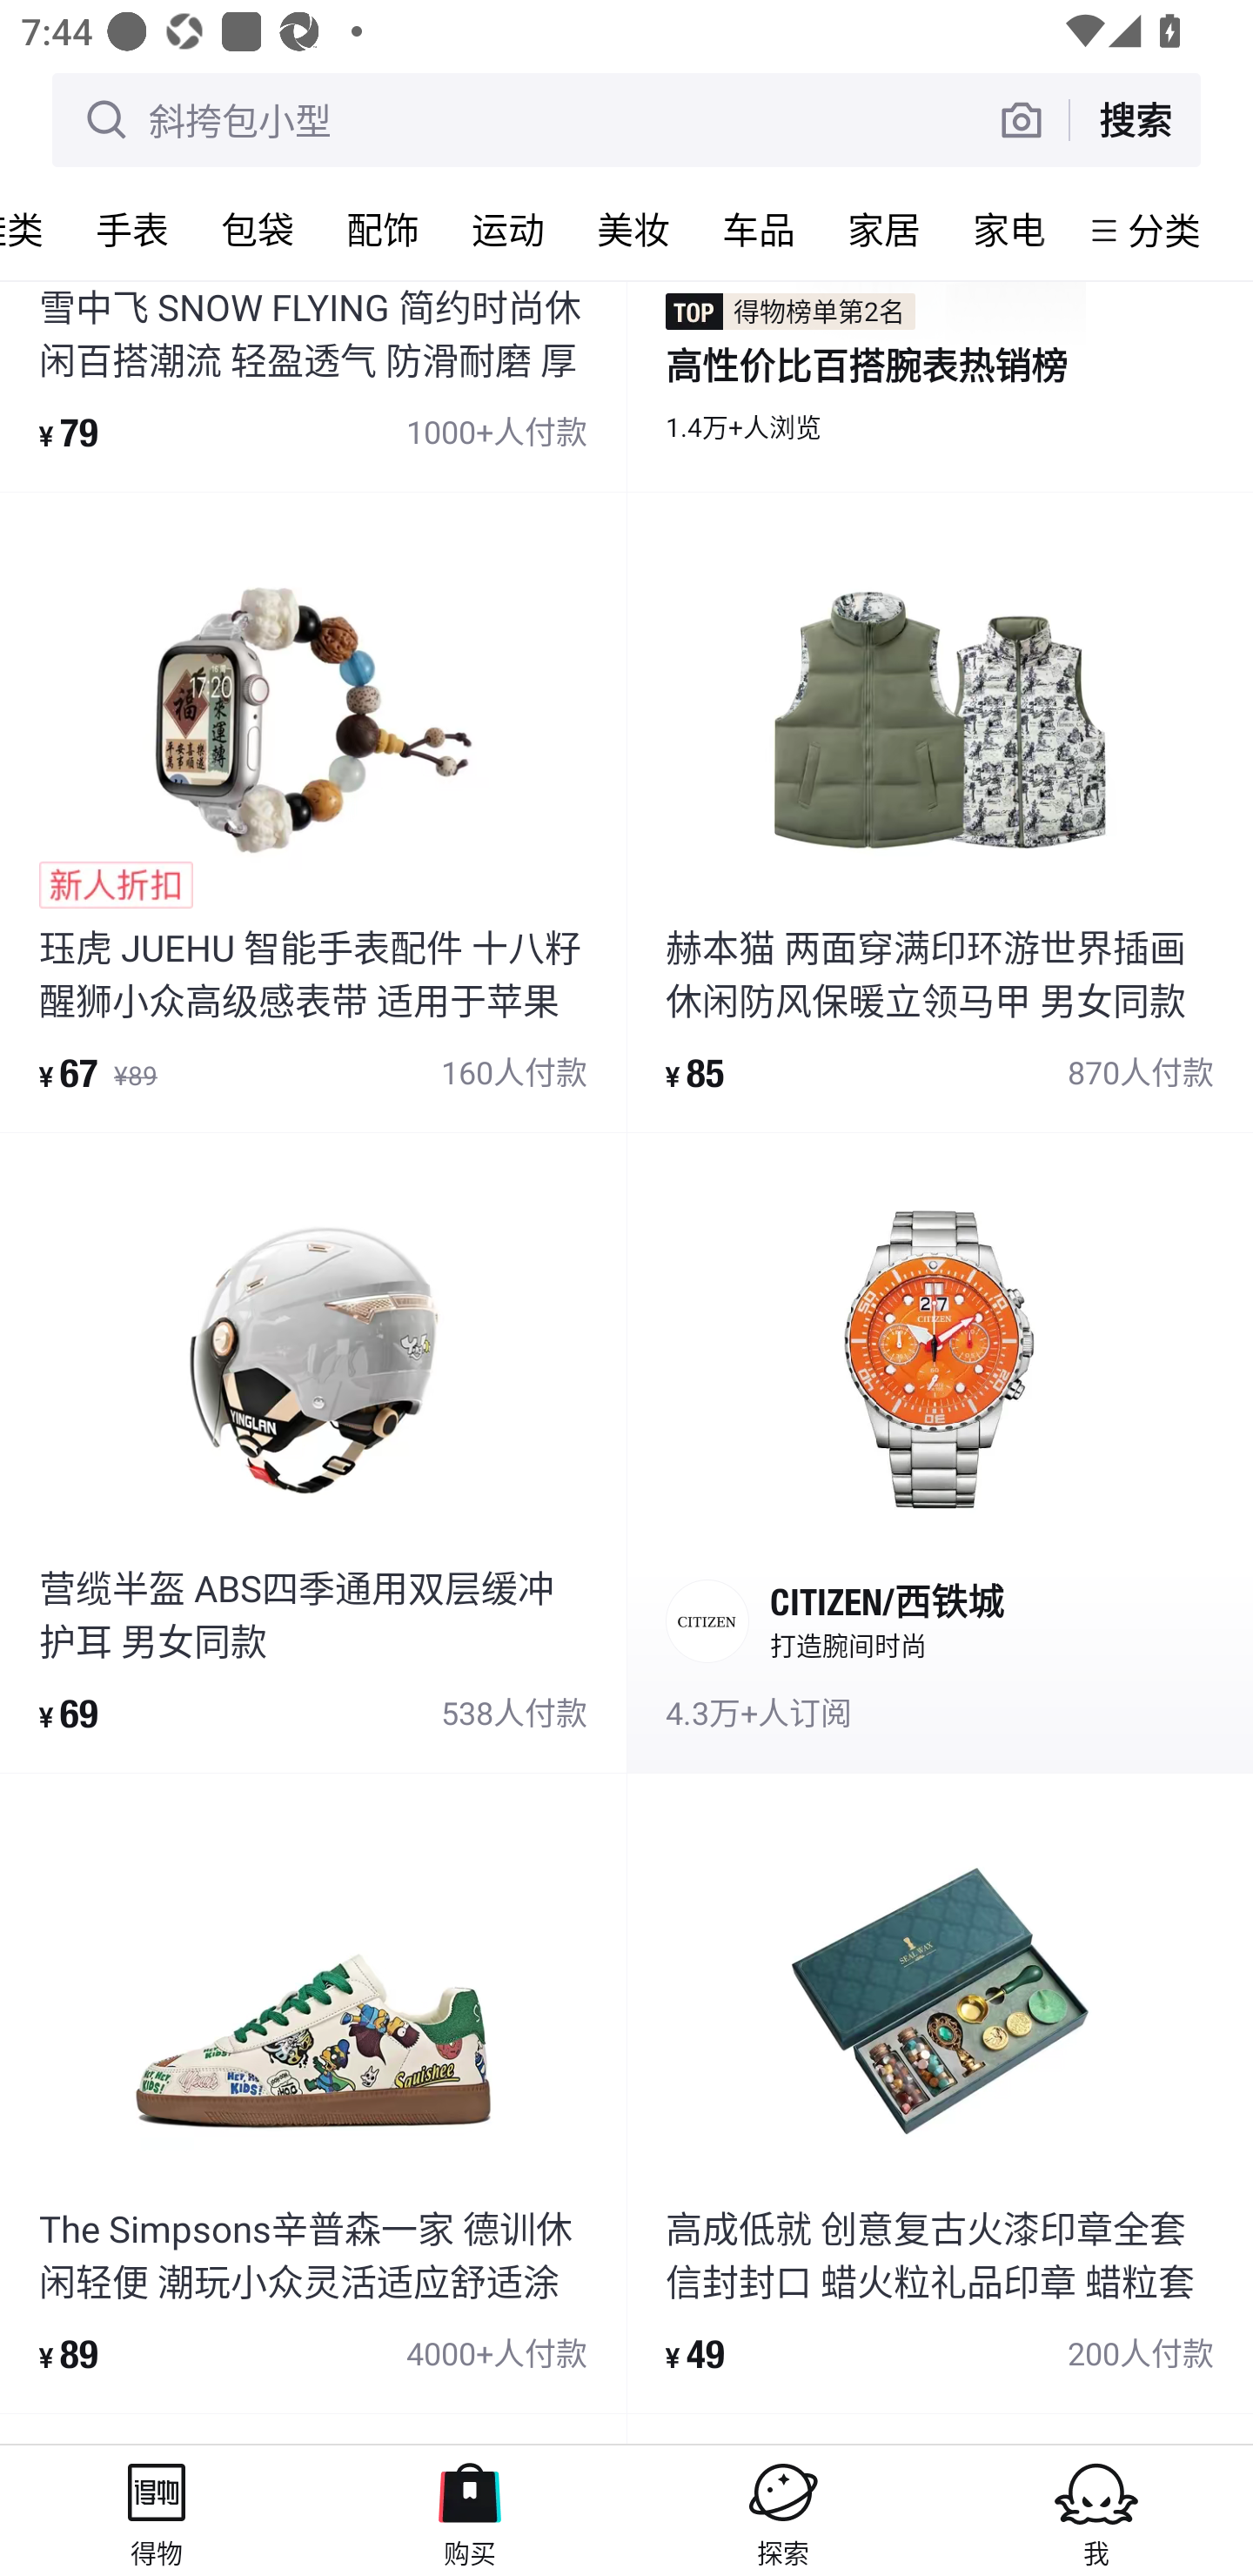 The height and width of the screenshot is (2576, 1253). Describe the element at coordinates (157, 2510) in the screenshot. I see `得物` at that location.